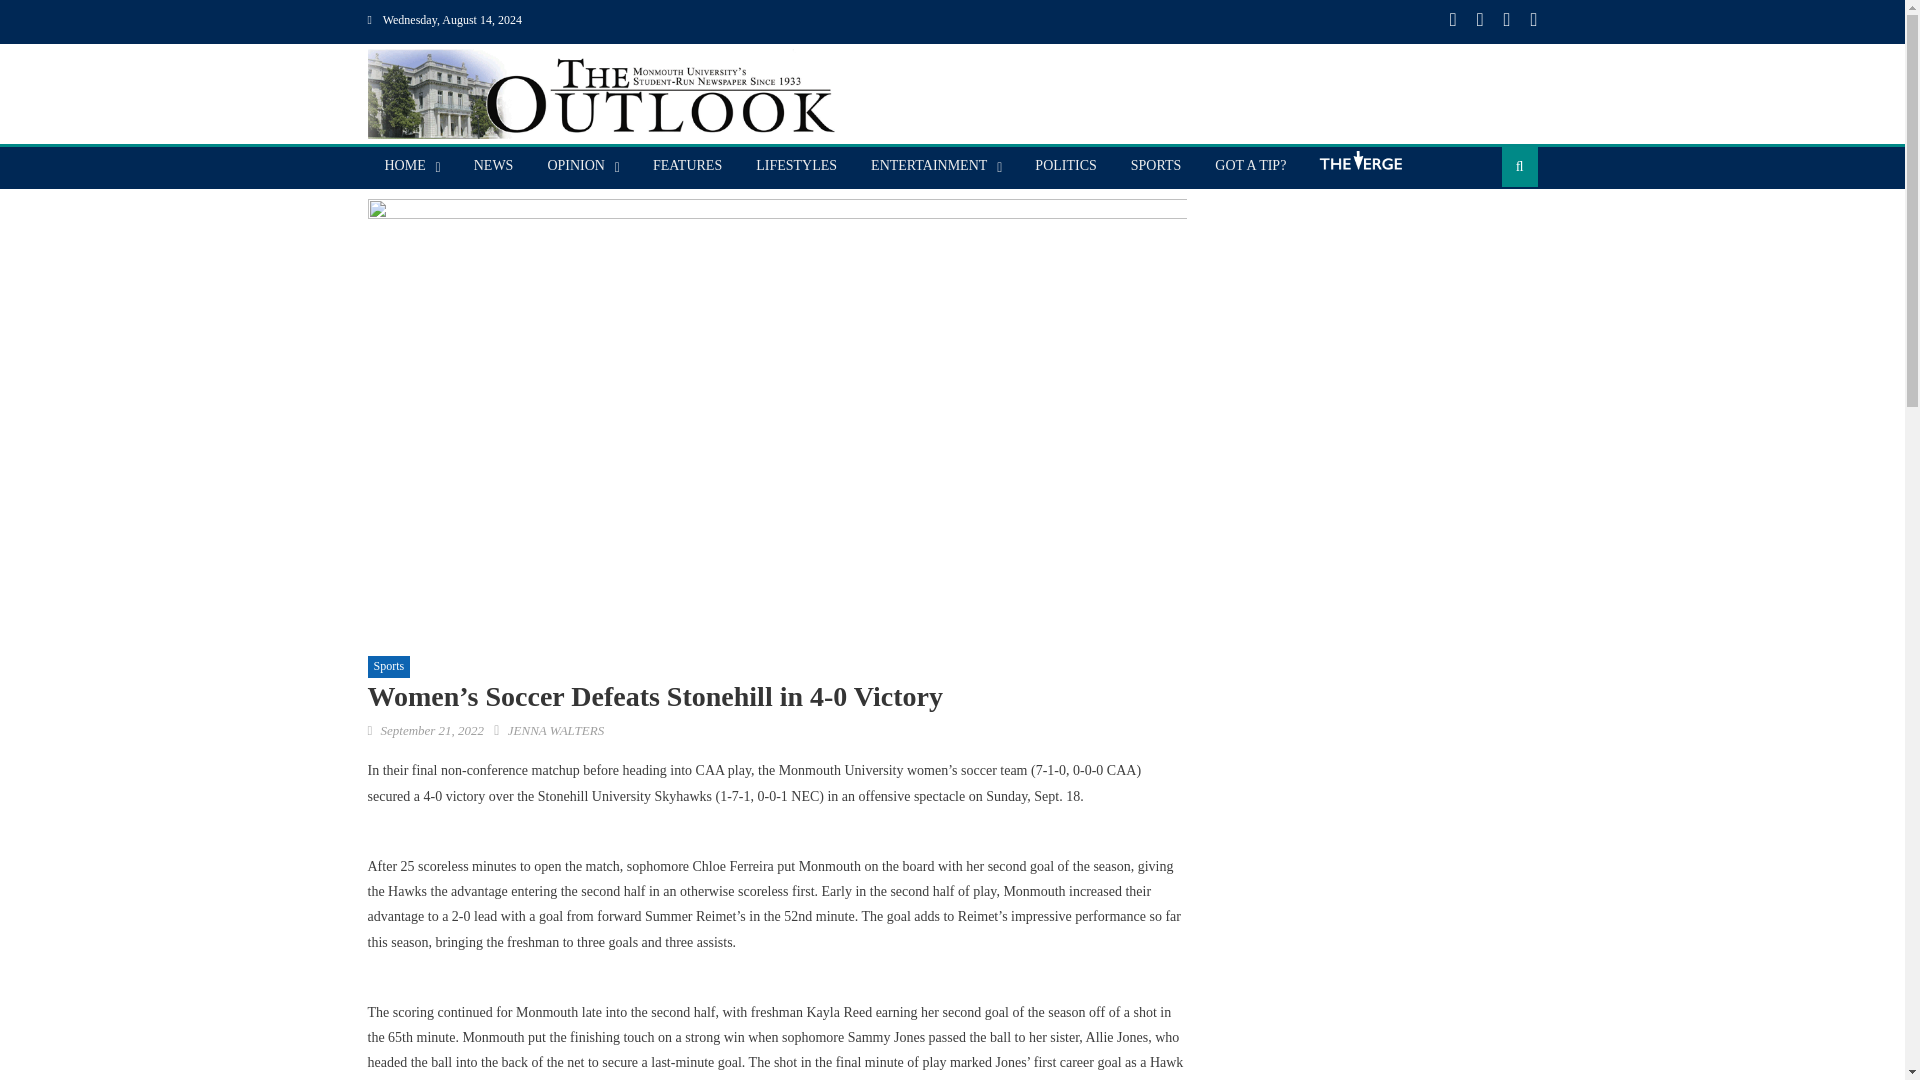 The width and height of the screenshot is (1920, 1080). I want to click on POLITICS, so click(1065, 165).